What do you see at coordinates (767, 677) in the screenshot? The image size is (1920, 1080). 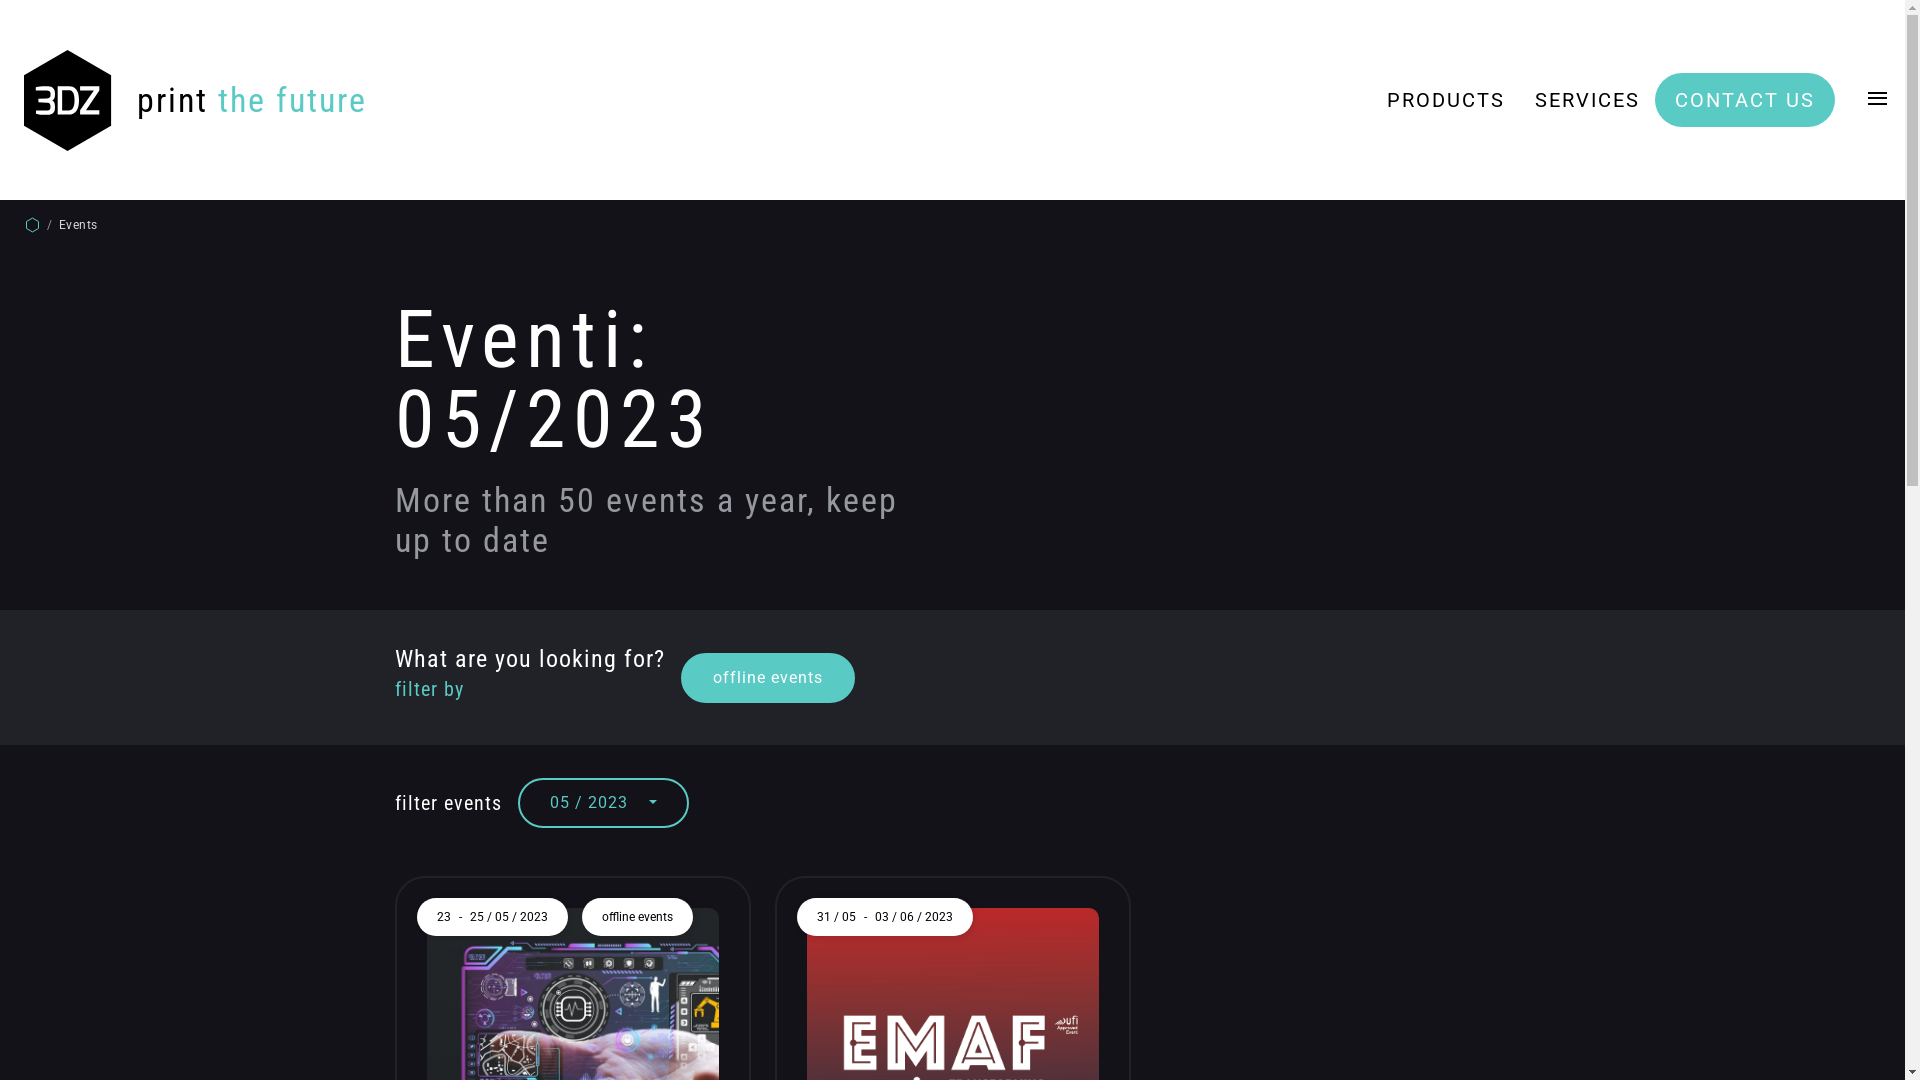 I see `offline events` at bounding box center [767, 677].